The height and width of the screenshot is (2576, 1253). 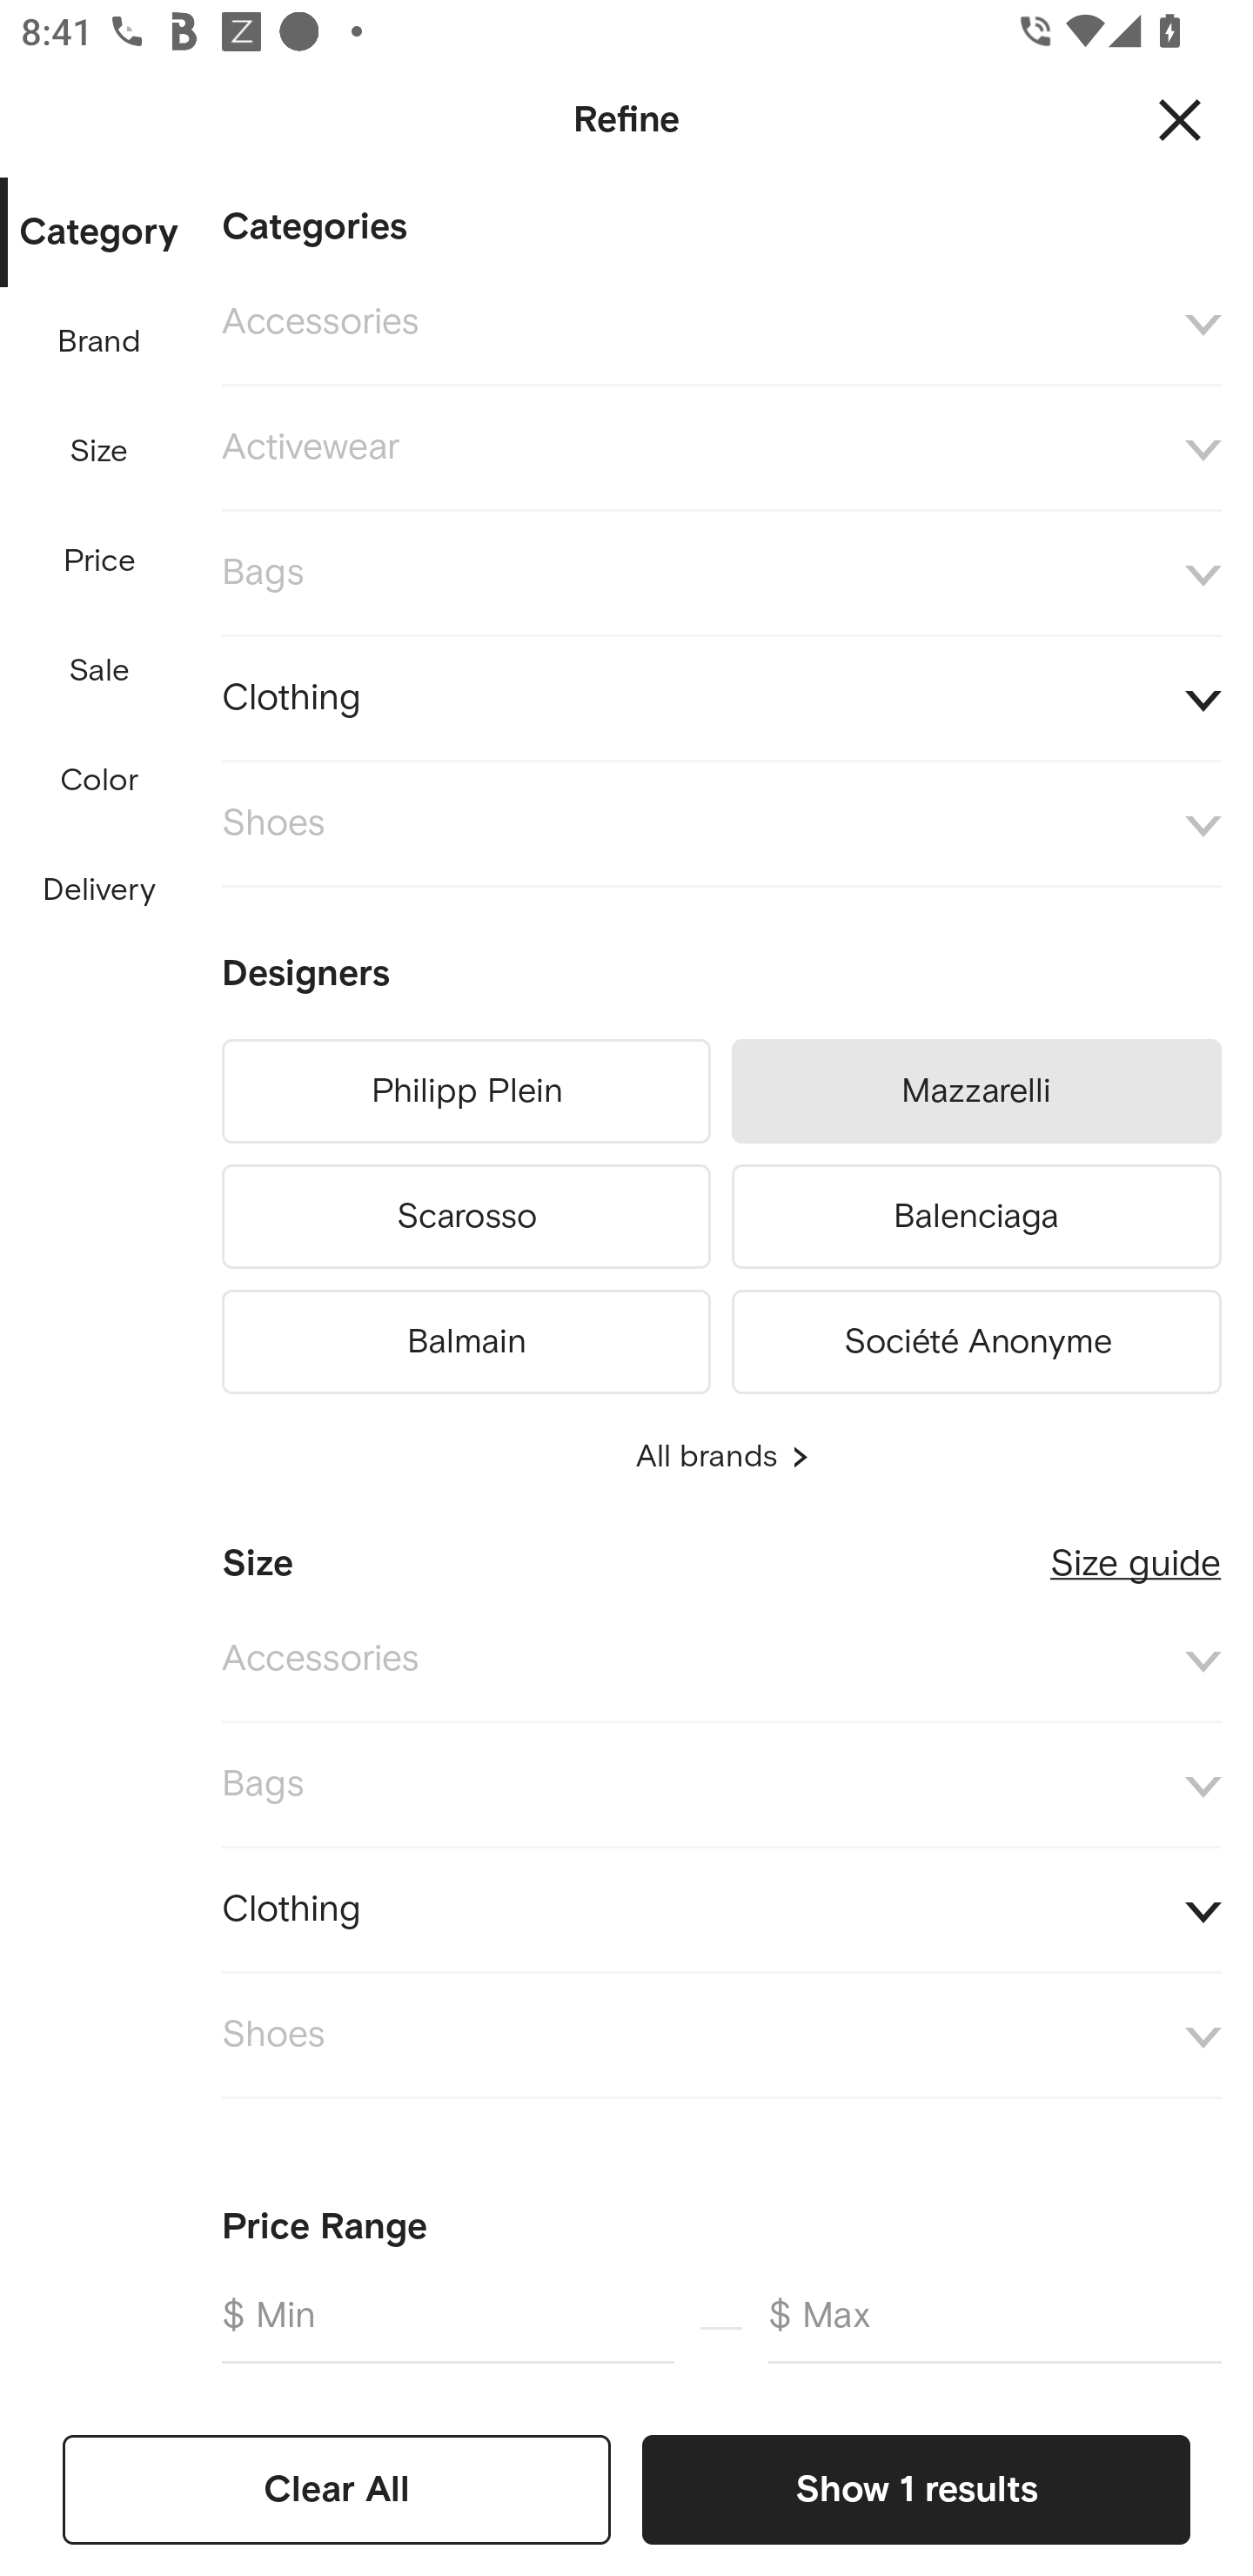 What do you see at coordinates (721, 1660) in the screenshot?
I see `Accessories` at bounding box center [721, 1660].